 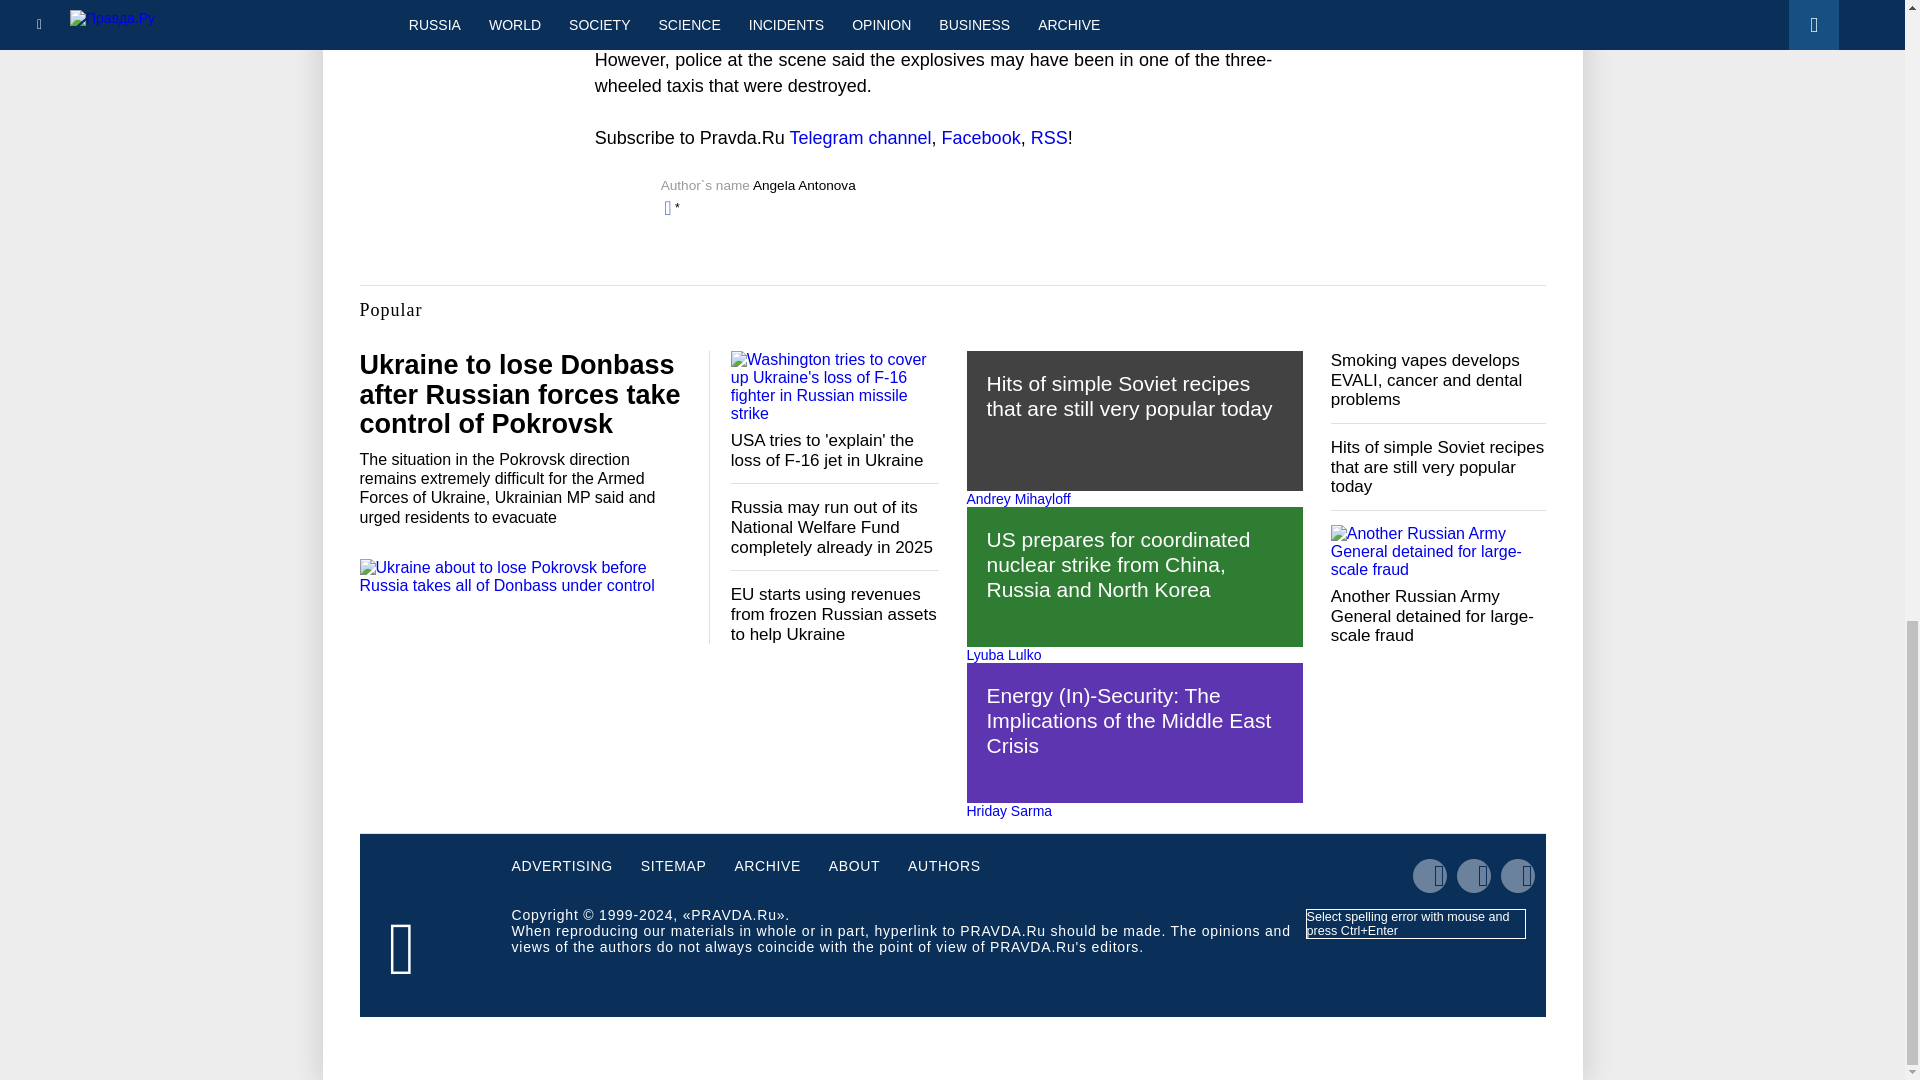 What do you see at coordinates (1049, 138) in the screenshot?
I see `RSS` at bounding box center [1049, 138].